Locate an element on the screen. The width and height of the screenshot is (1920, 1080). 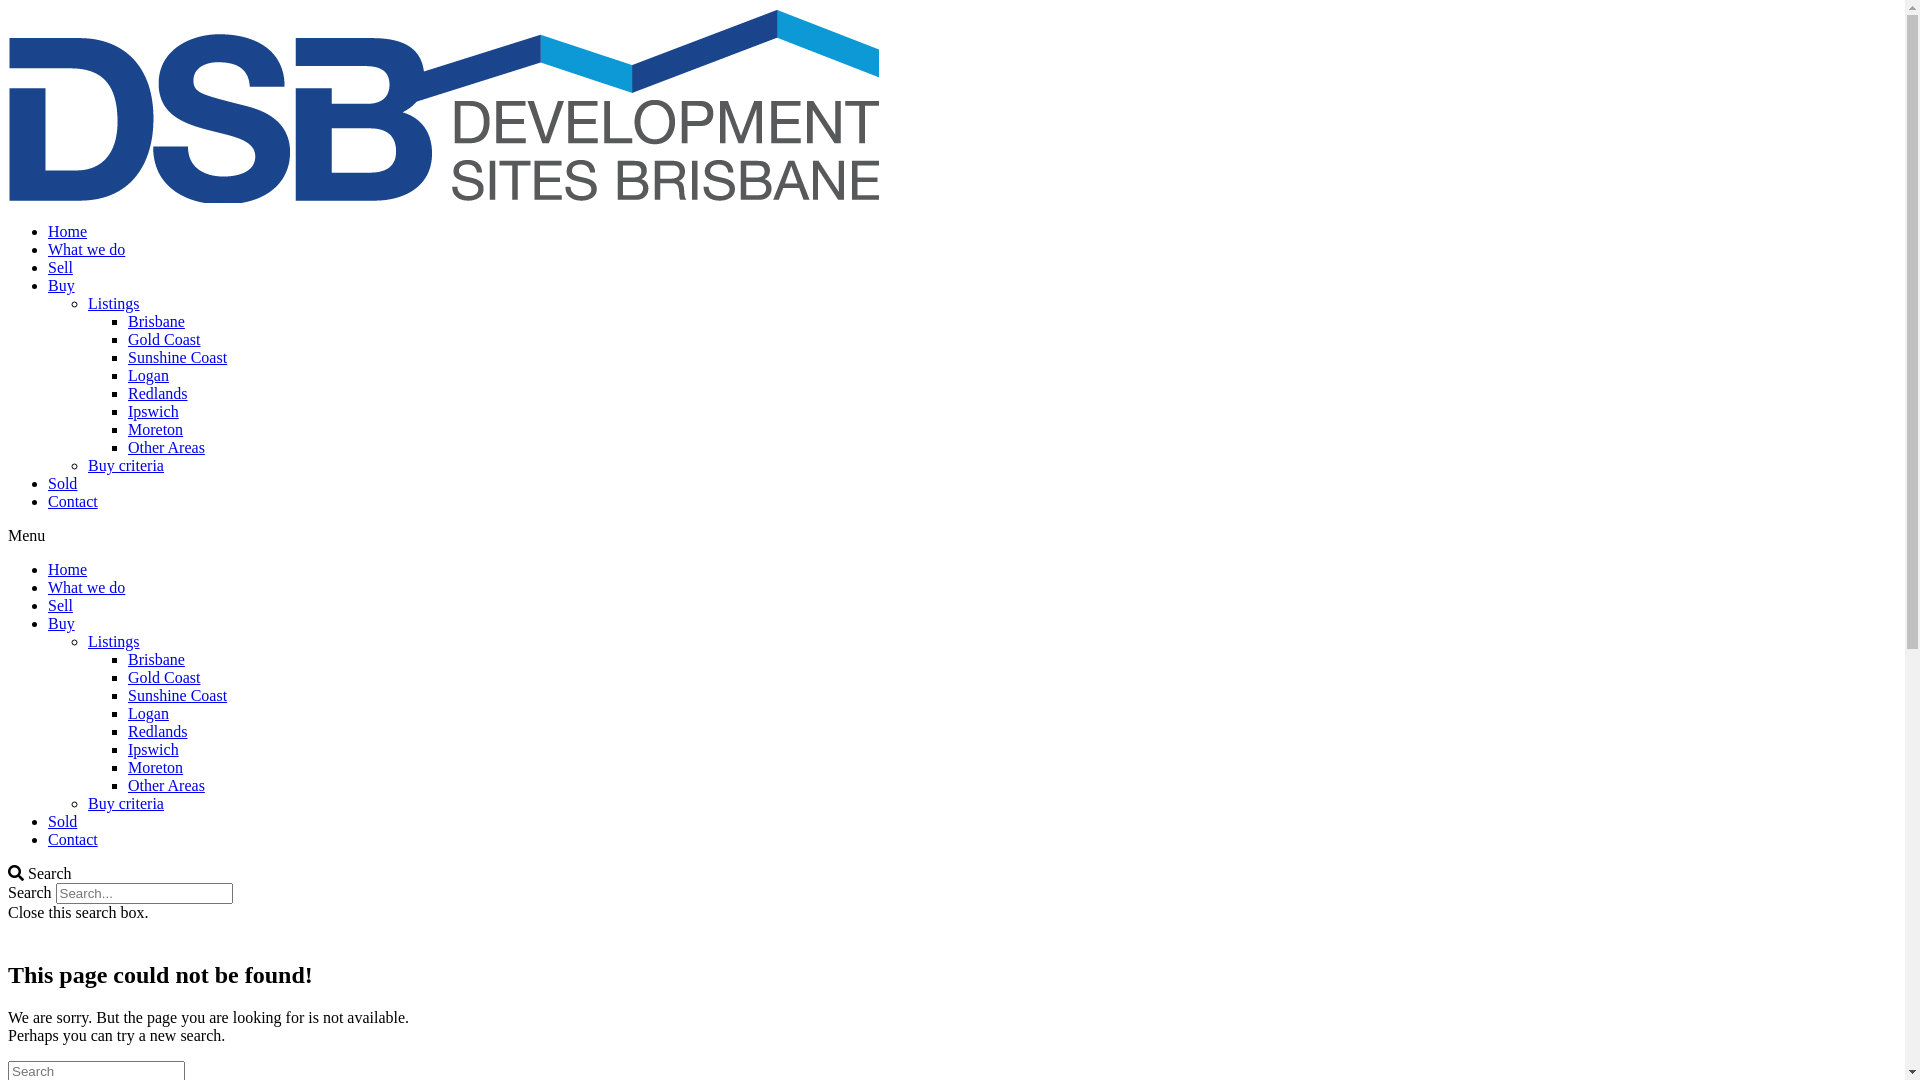
Moreton is located at coordinates (156, 430).